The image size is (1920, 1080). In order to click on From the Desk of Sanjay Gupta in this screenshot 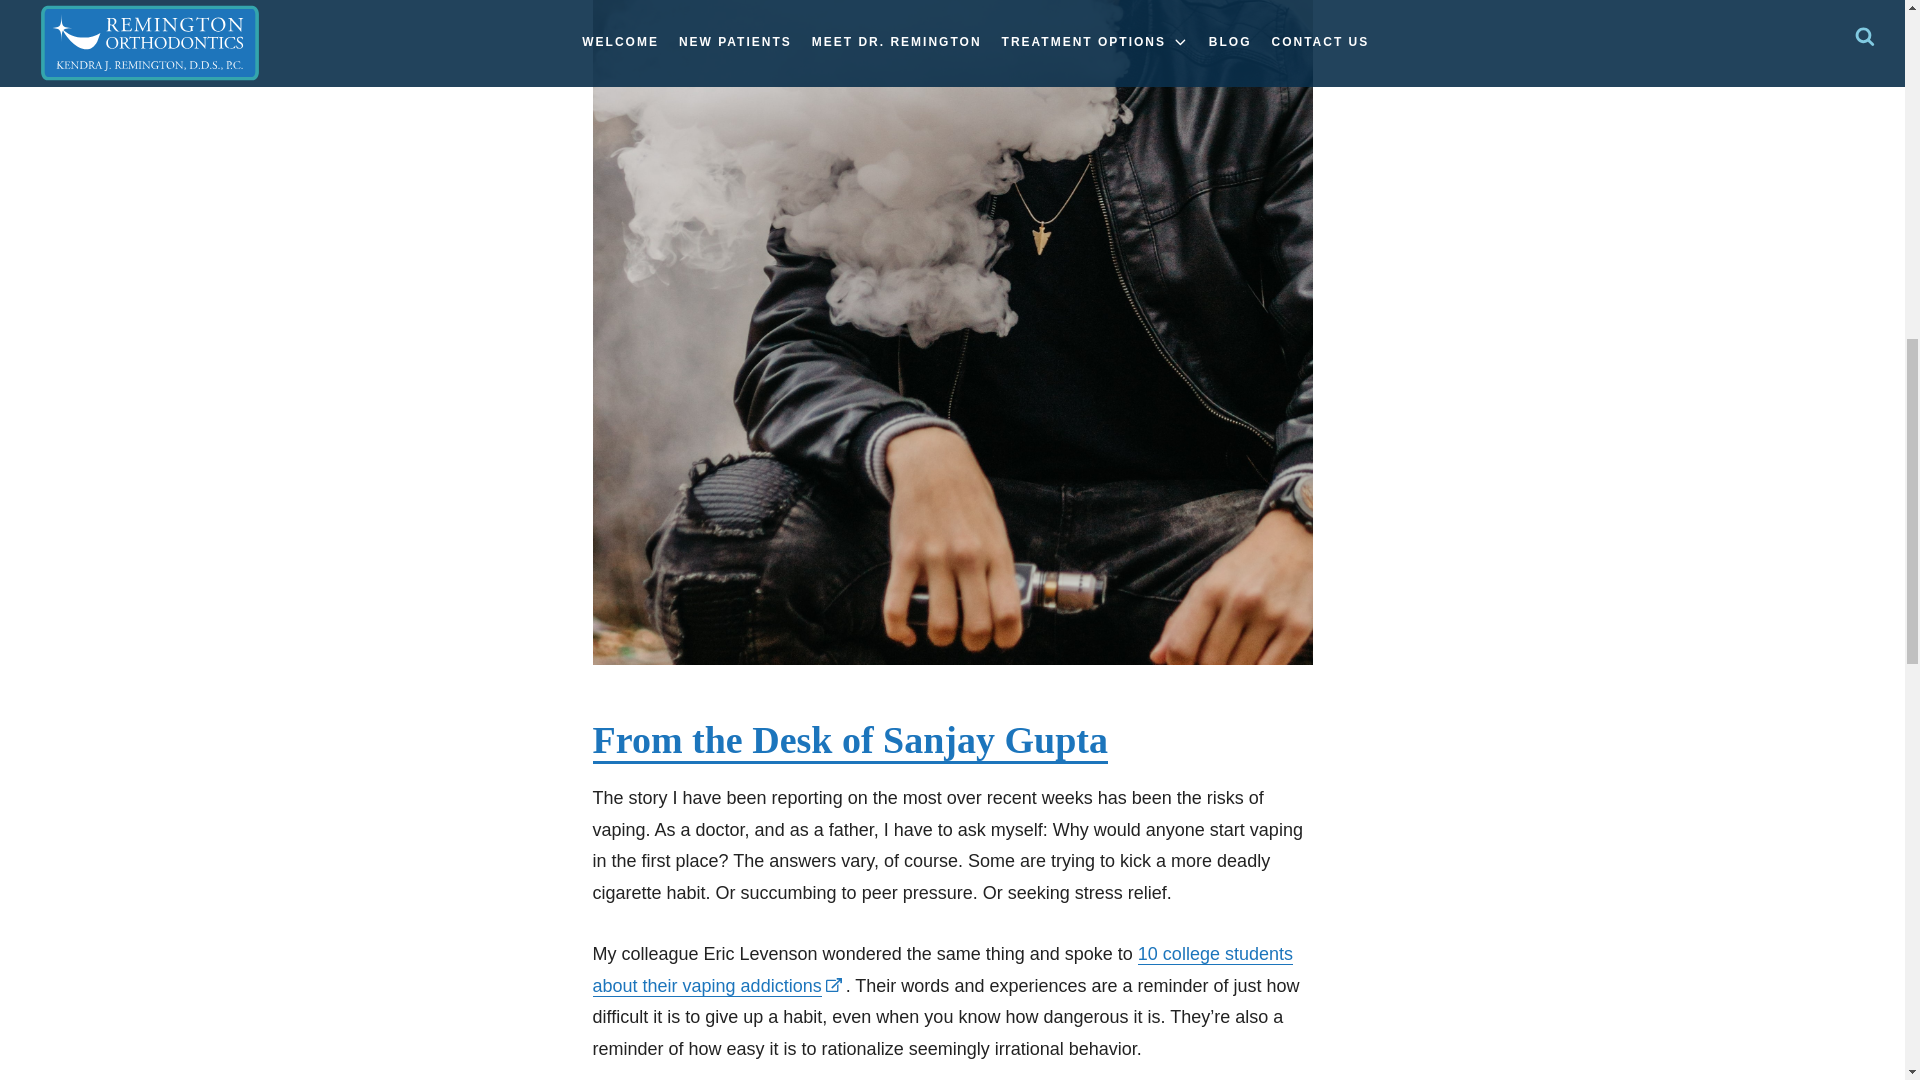, I will do `click(849, 741)`.